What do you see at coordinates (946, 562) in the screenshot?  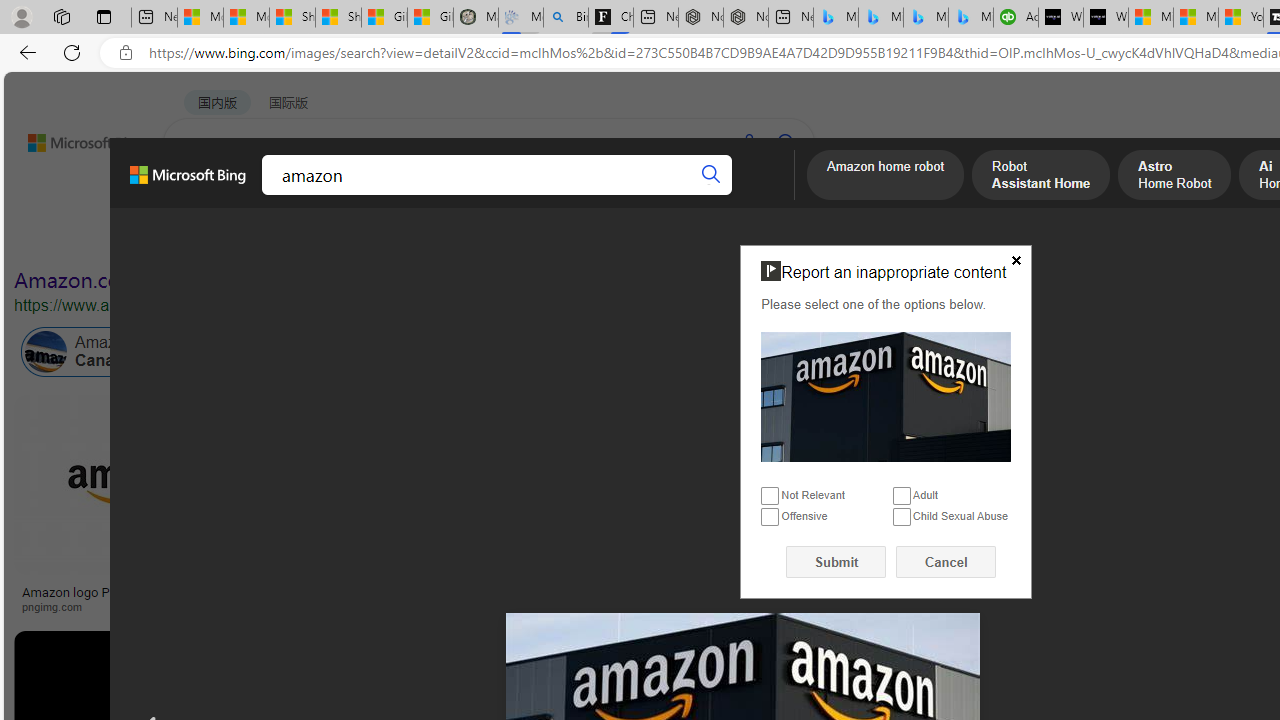 I see `Cancel` at bounding box center [946, 562].